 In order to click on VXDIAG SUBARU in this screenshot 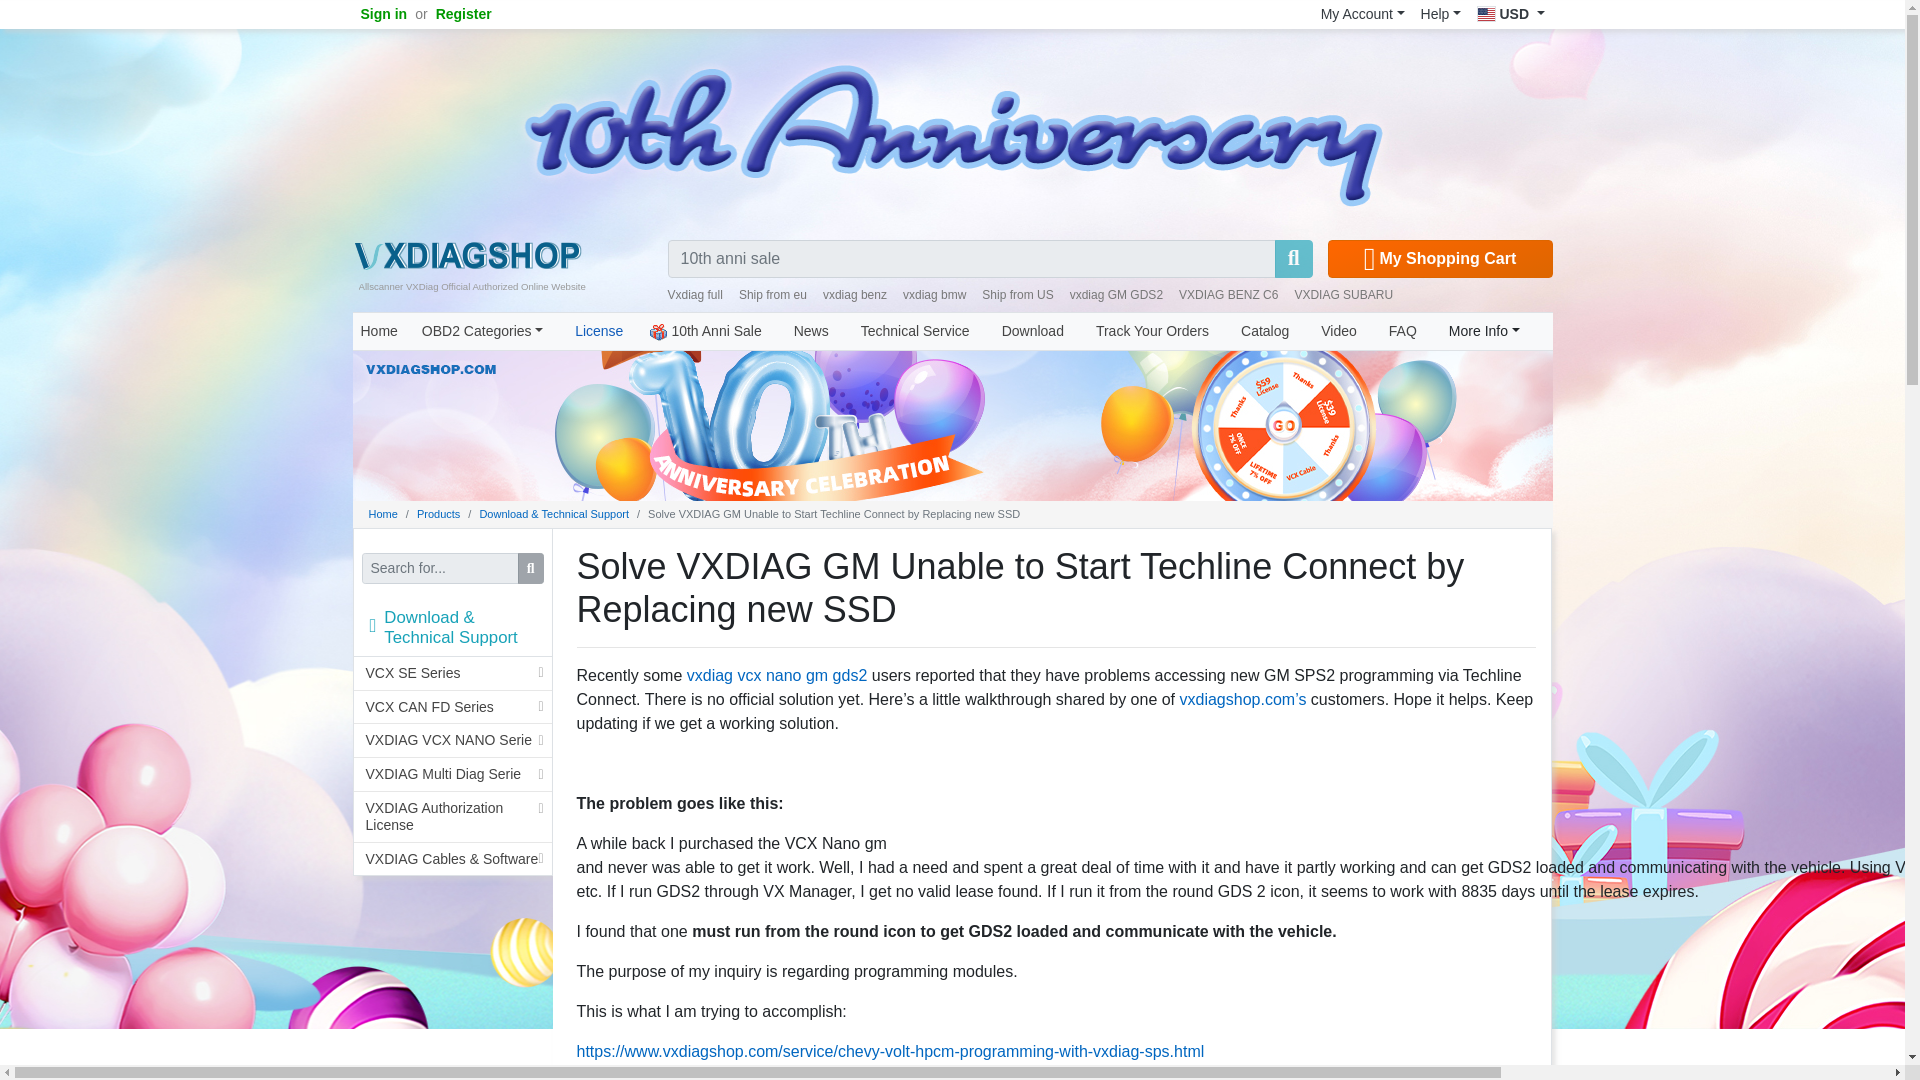, I will do `click(1344, 295)`.